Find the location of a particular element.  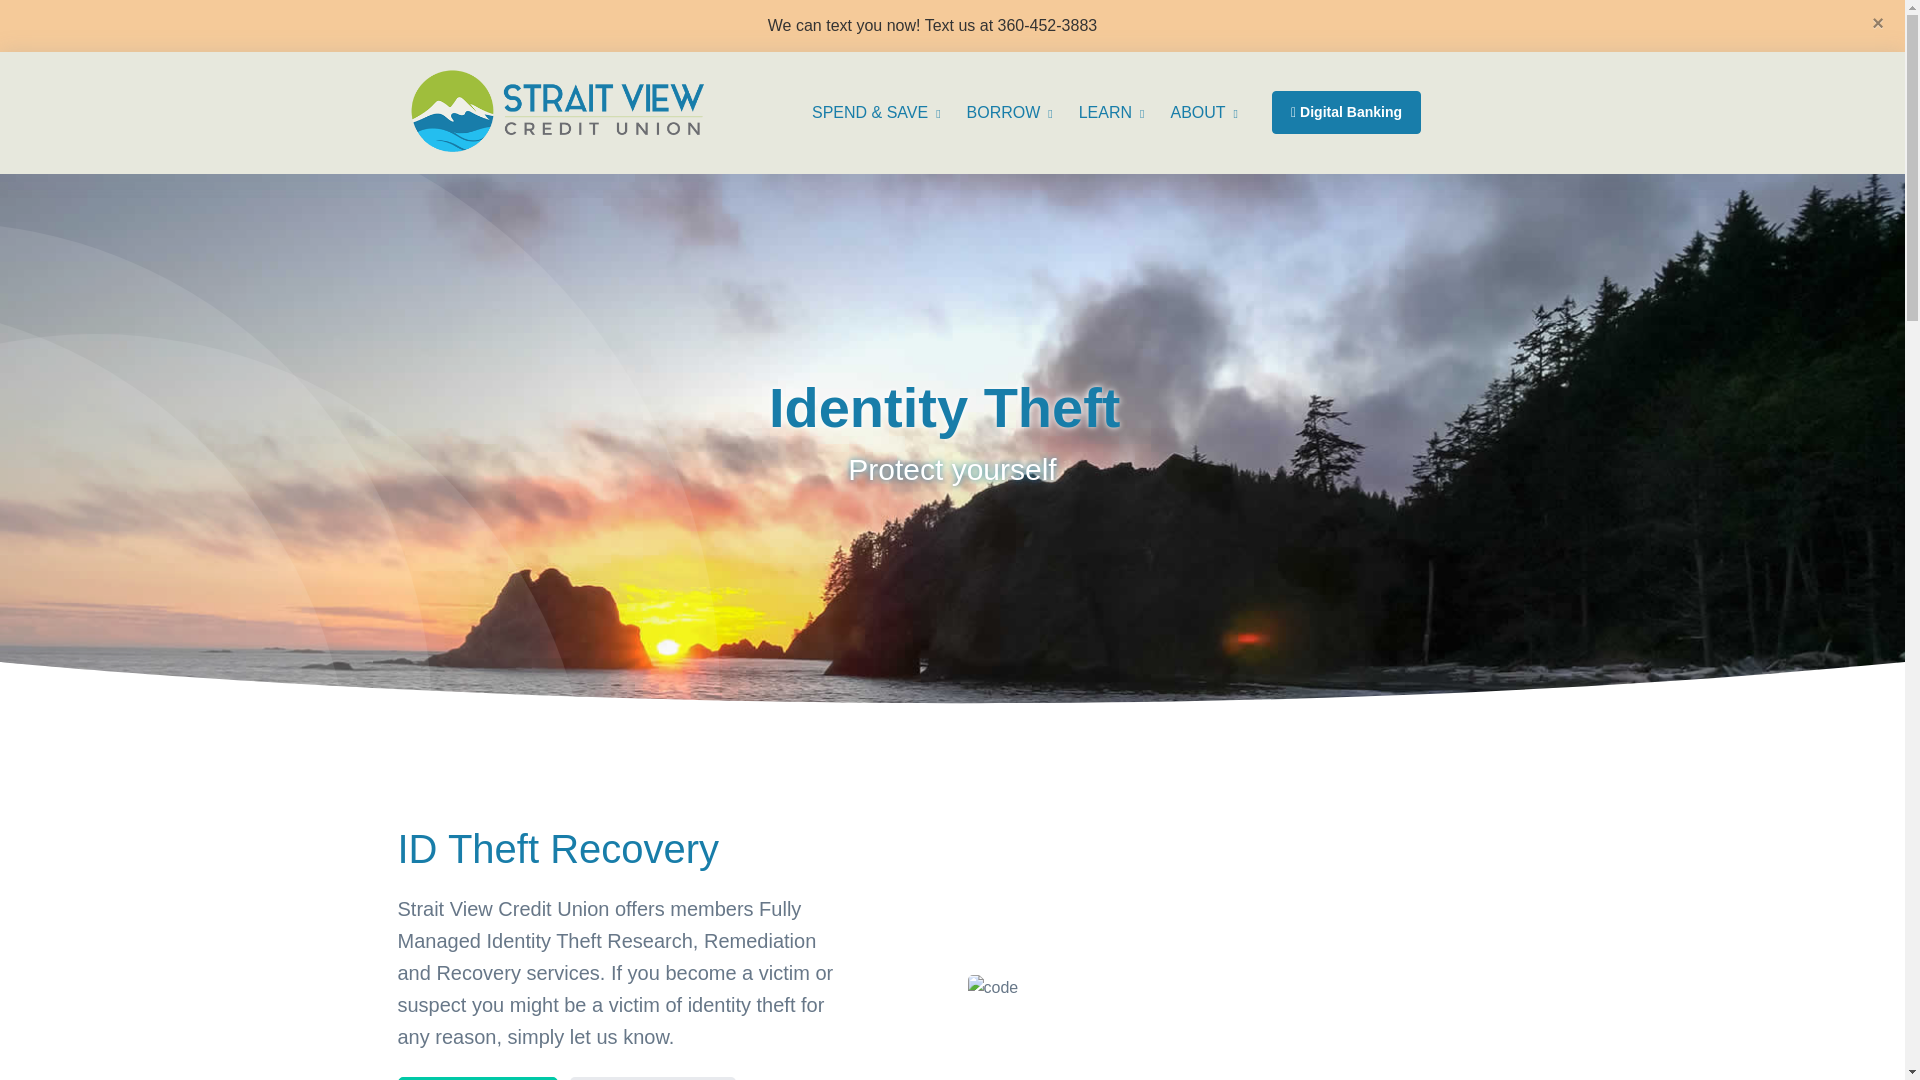

BORROW is located at coordinates (1014, 112).